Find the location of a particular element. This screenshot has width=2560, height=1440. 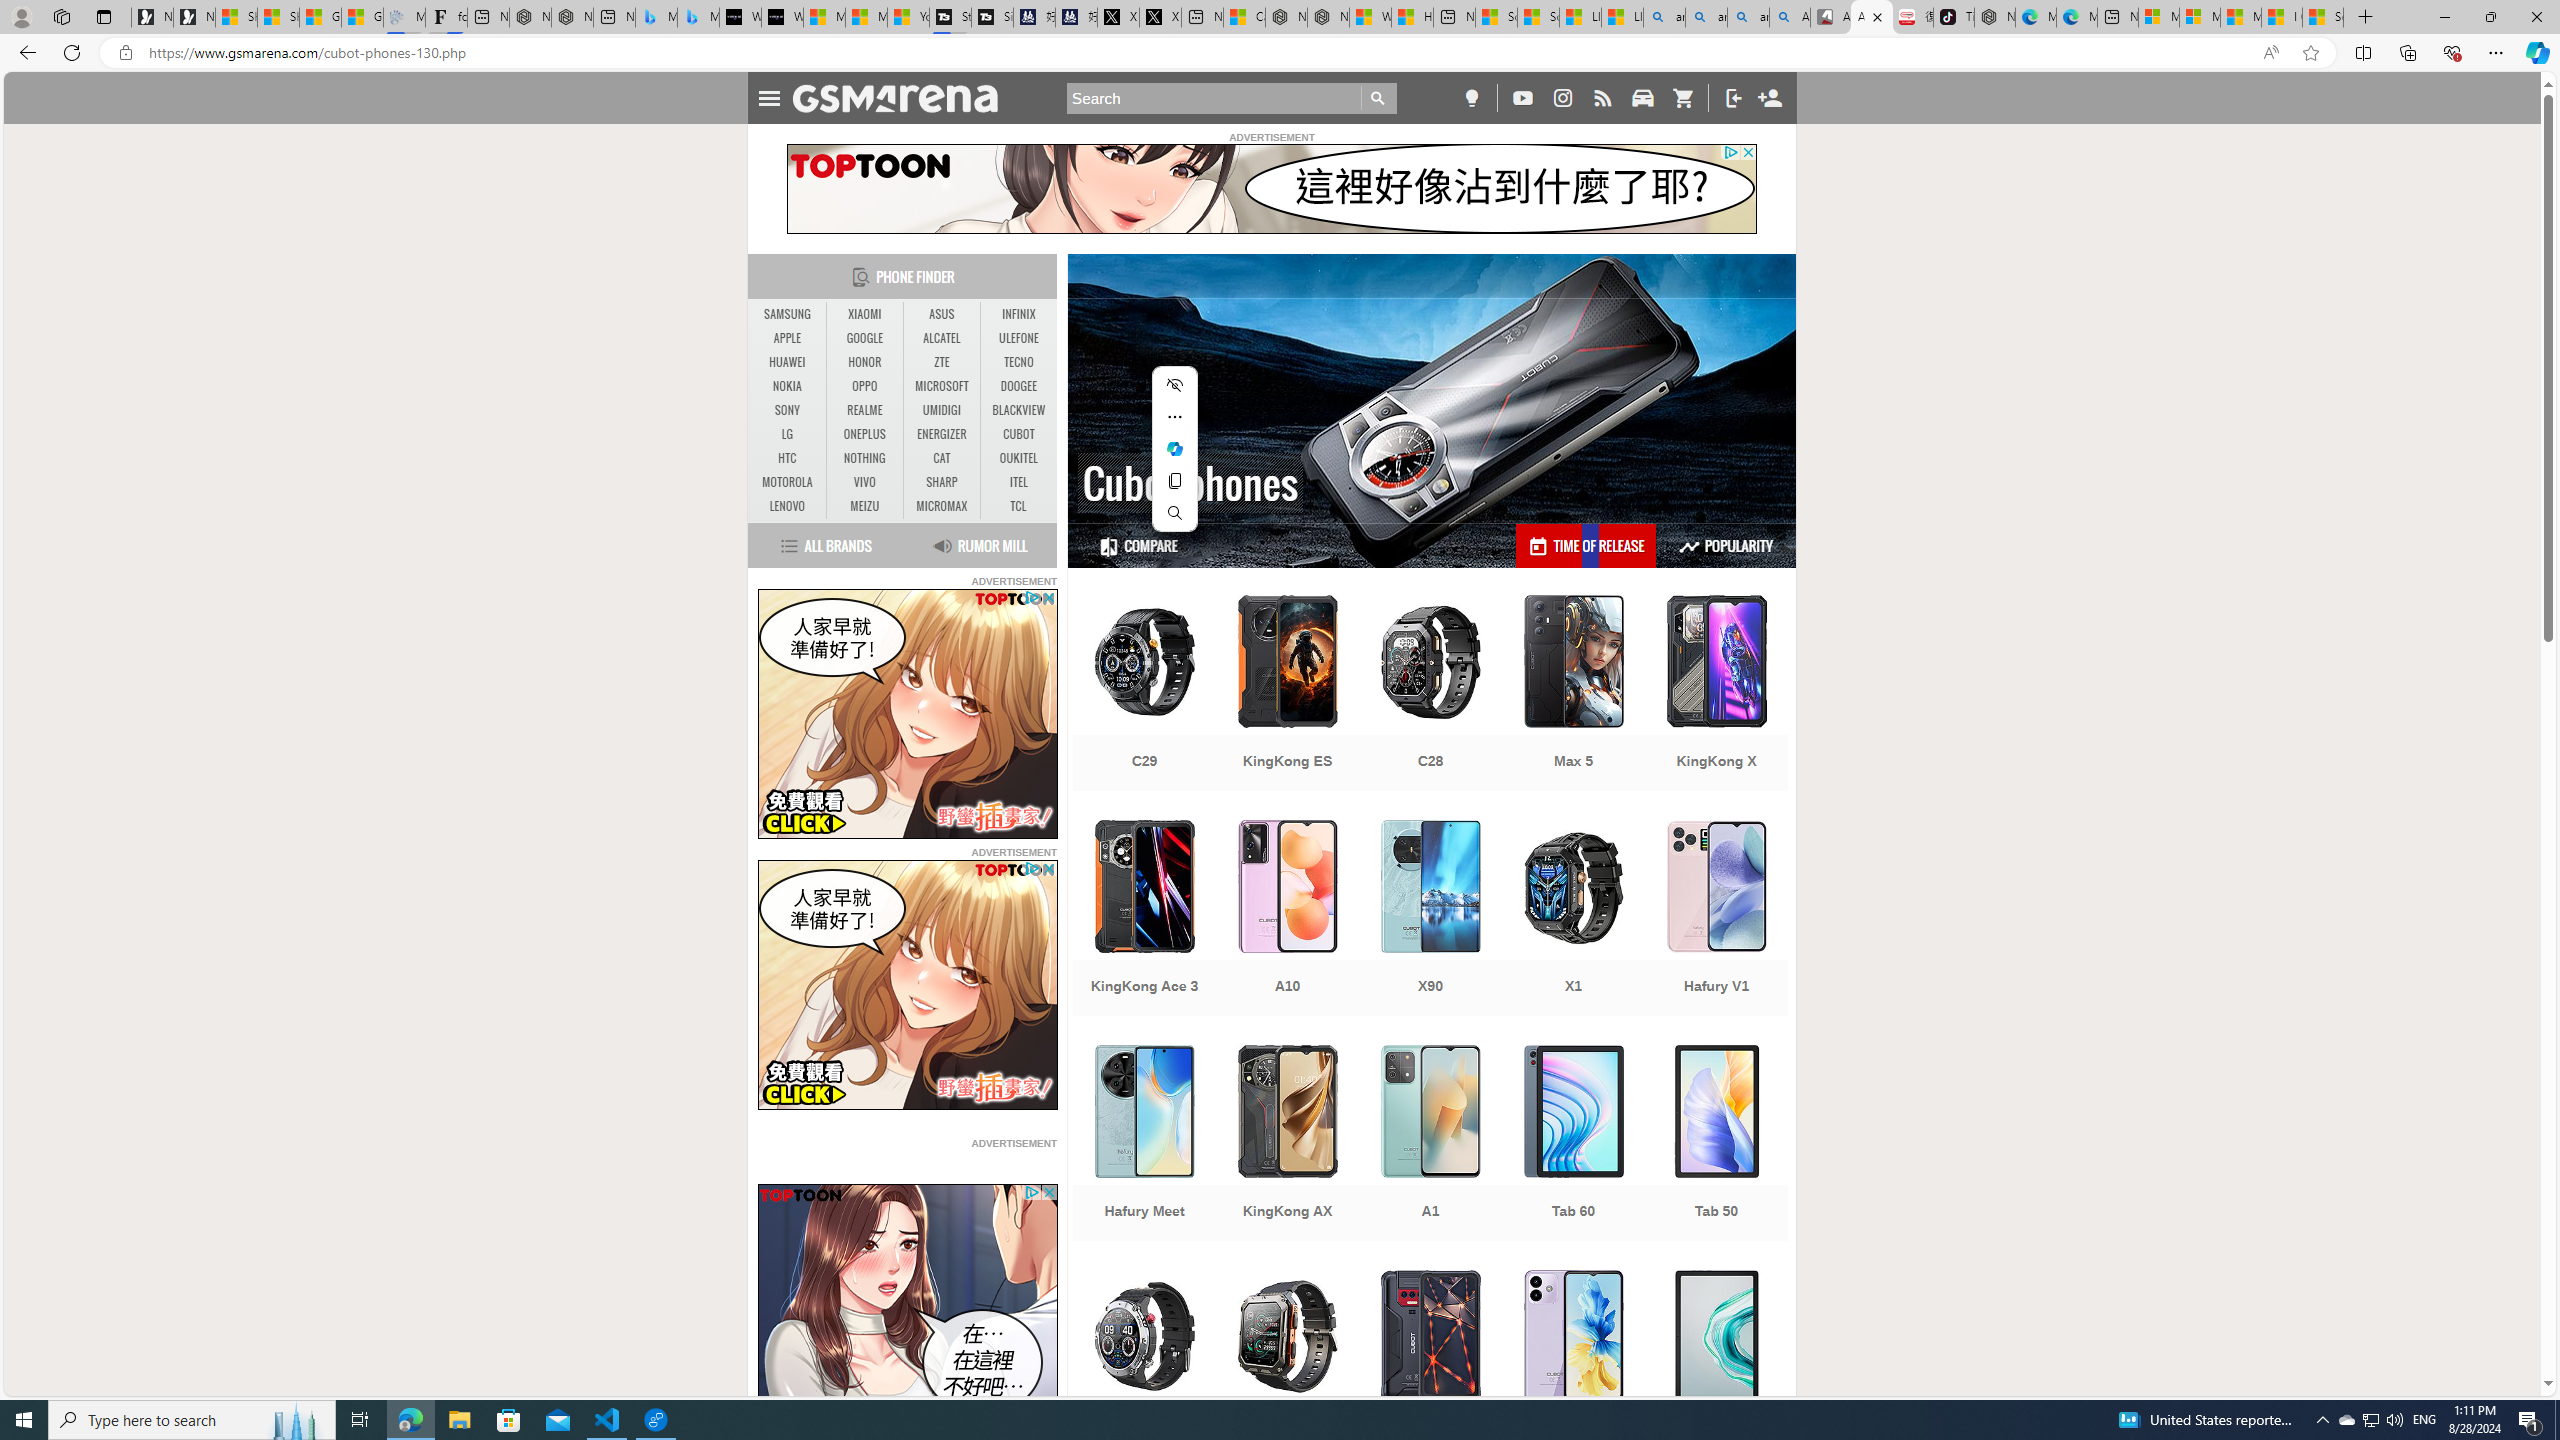

Wildlife - MSN is located at coordinates (1370, 17).